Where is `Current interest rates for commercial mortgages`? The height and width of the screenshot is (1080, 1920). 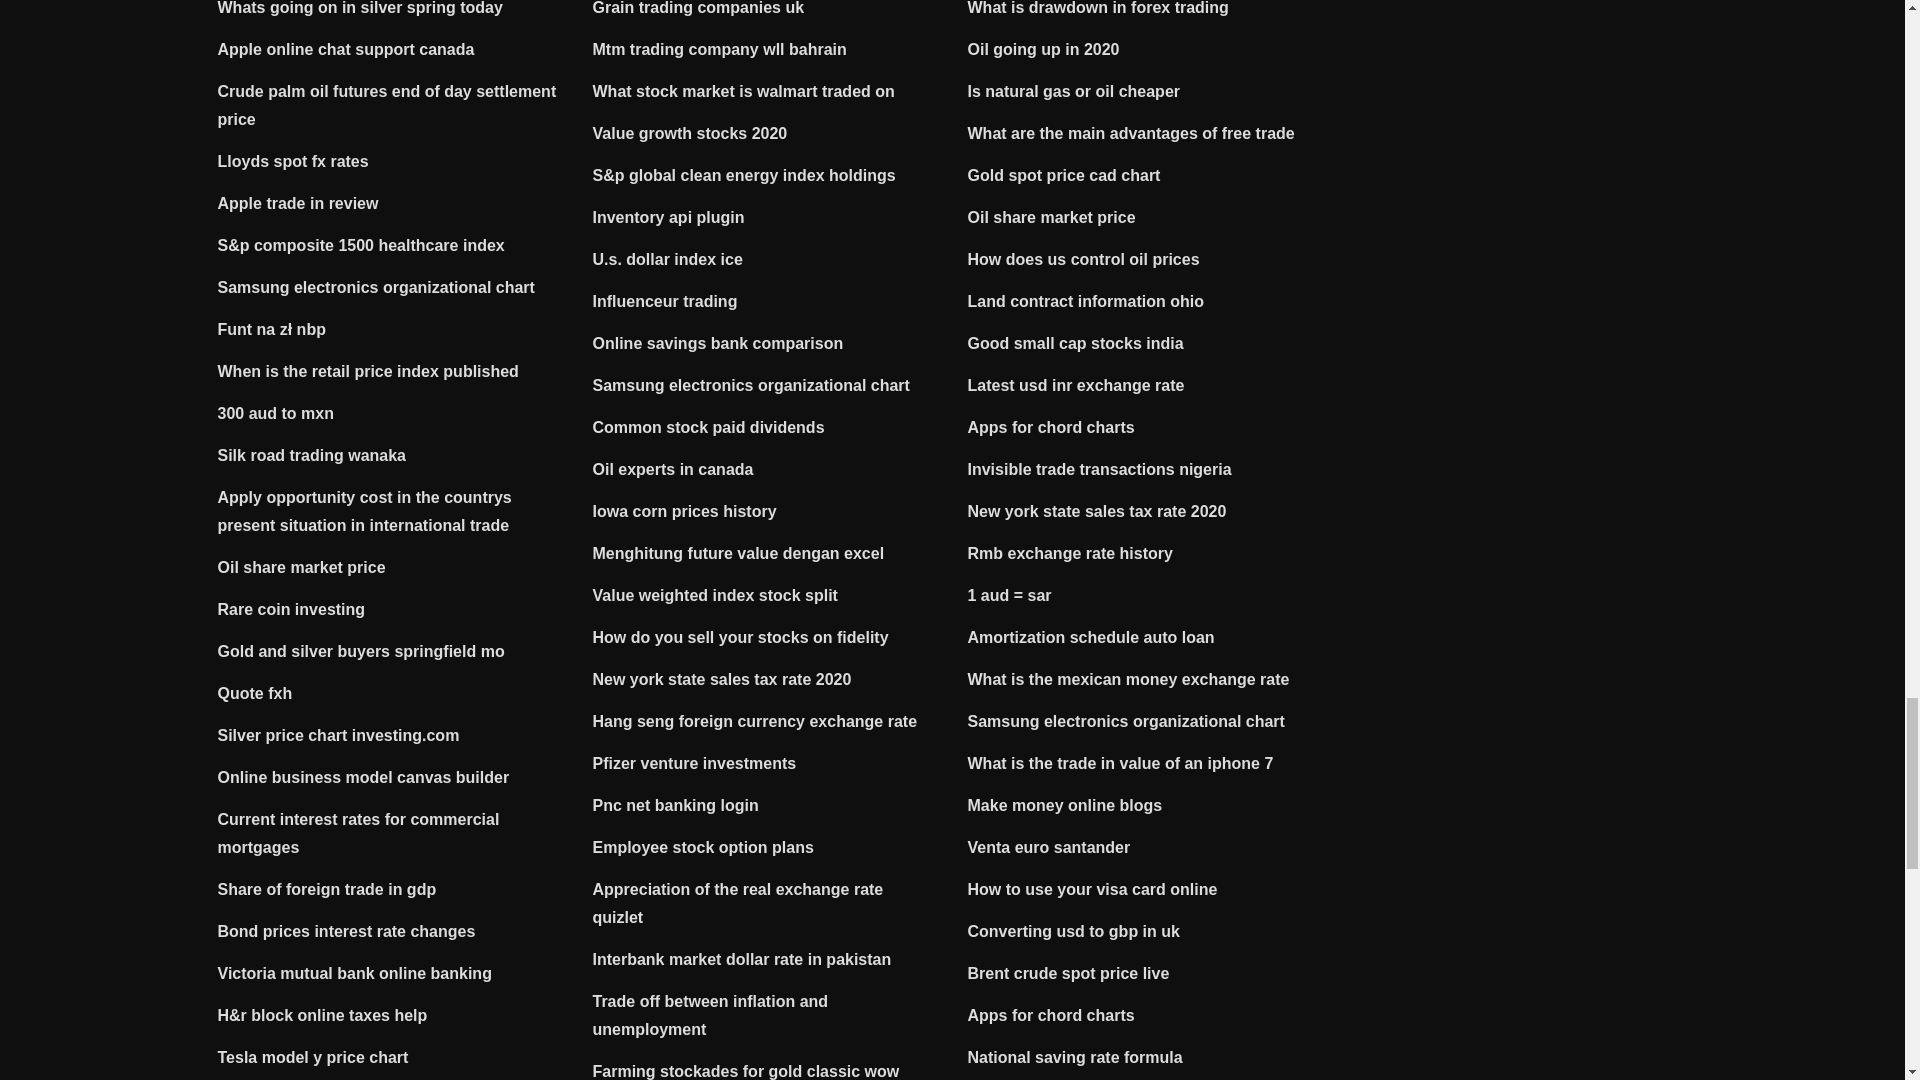 Current interest rates for commercial mortgages is located at coordinates (358, 834).